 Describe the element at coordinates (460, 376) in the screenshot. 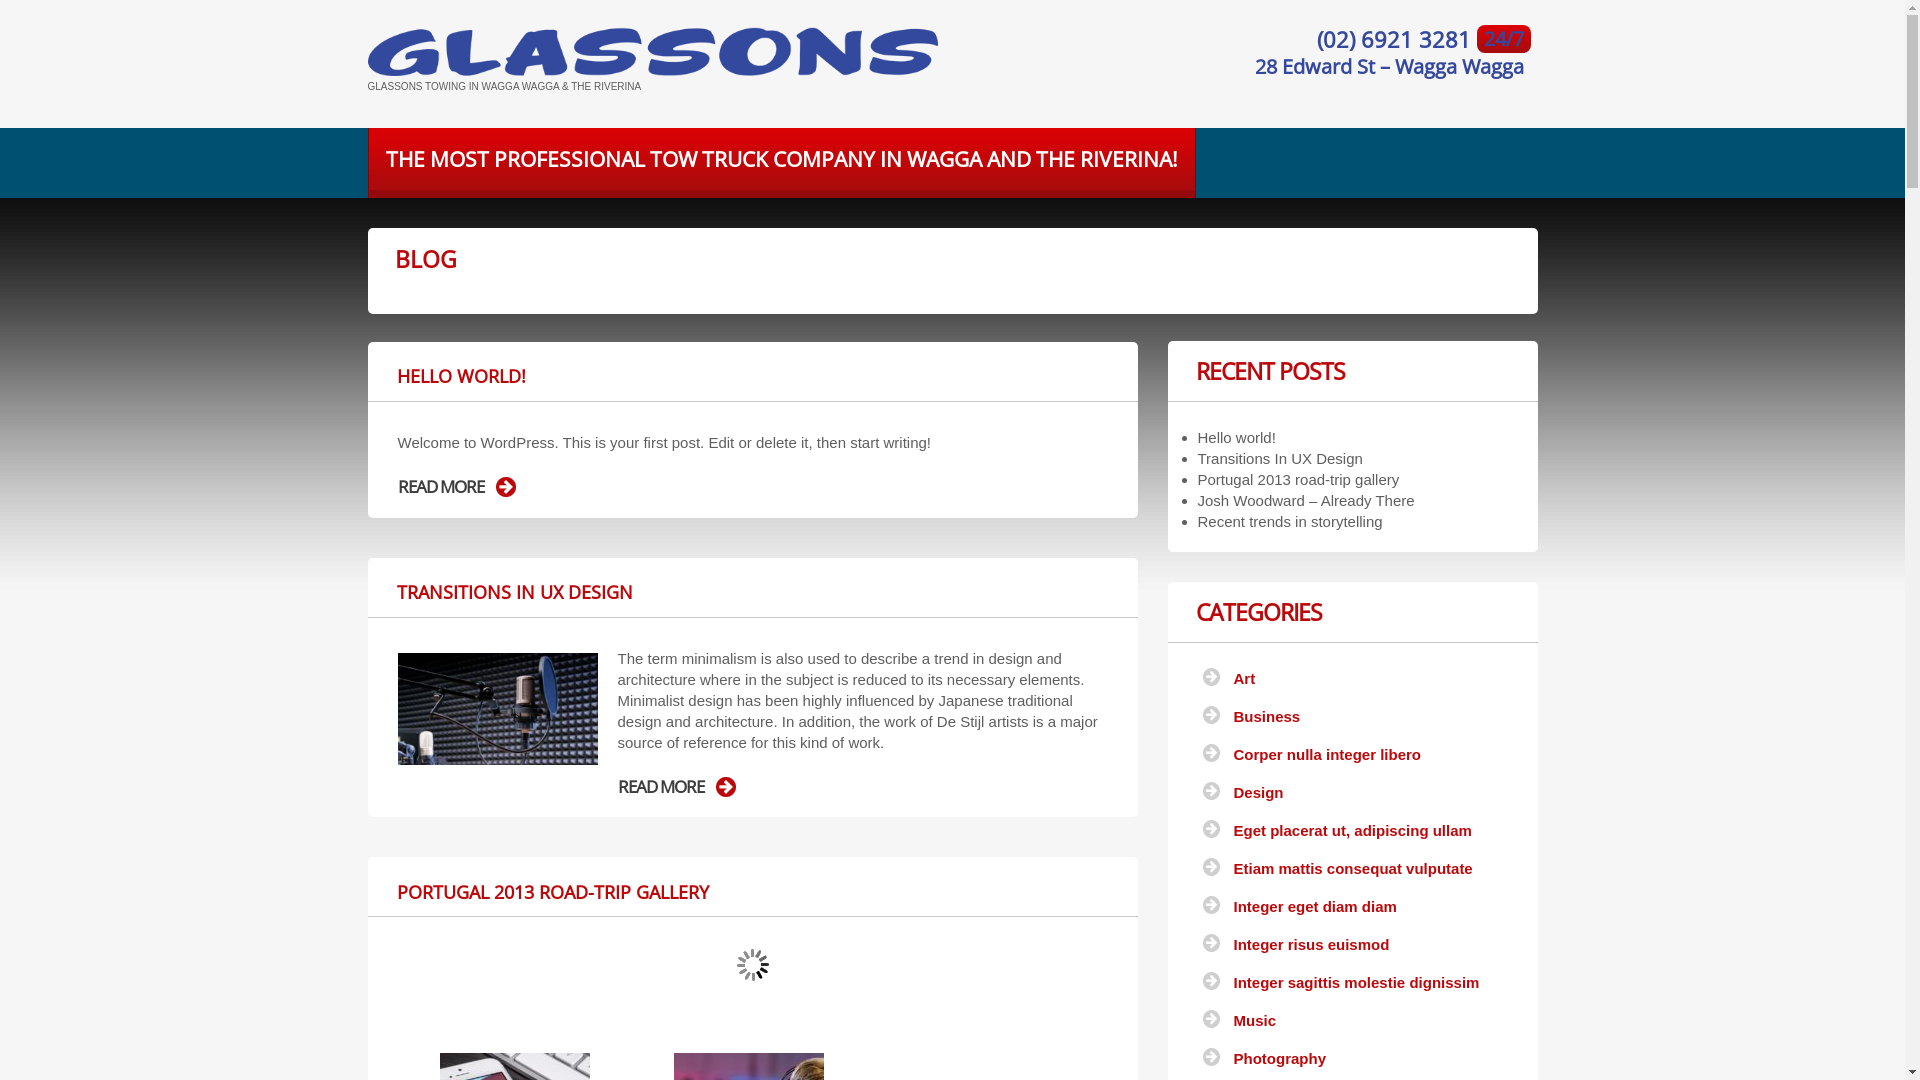

I see `HELLO WORLD!` at that location.